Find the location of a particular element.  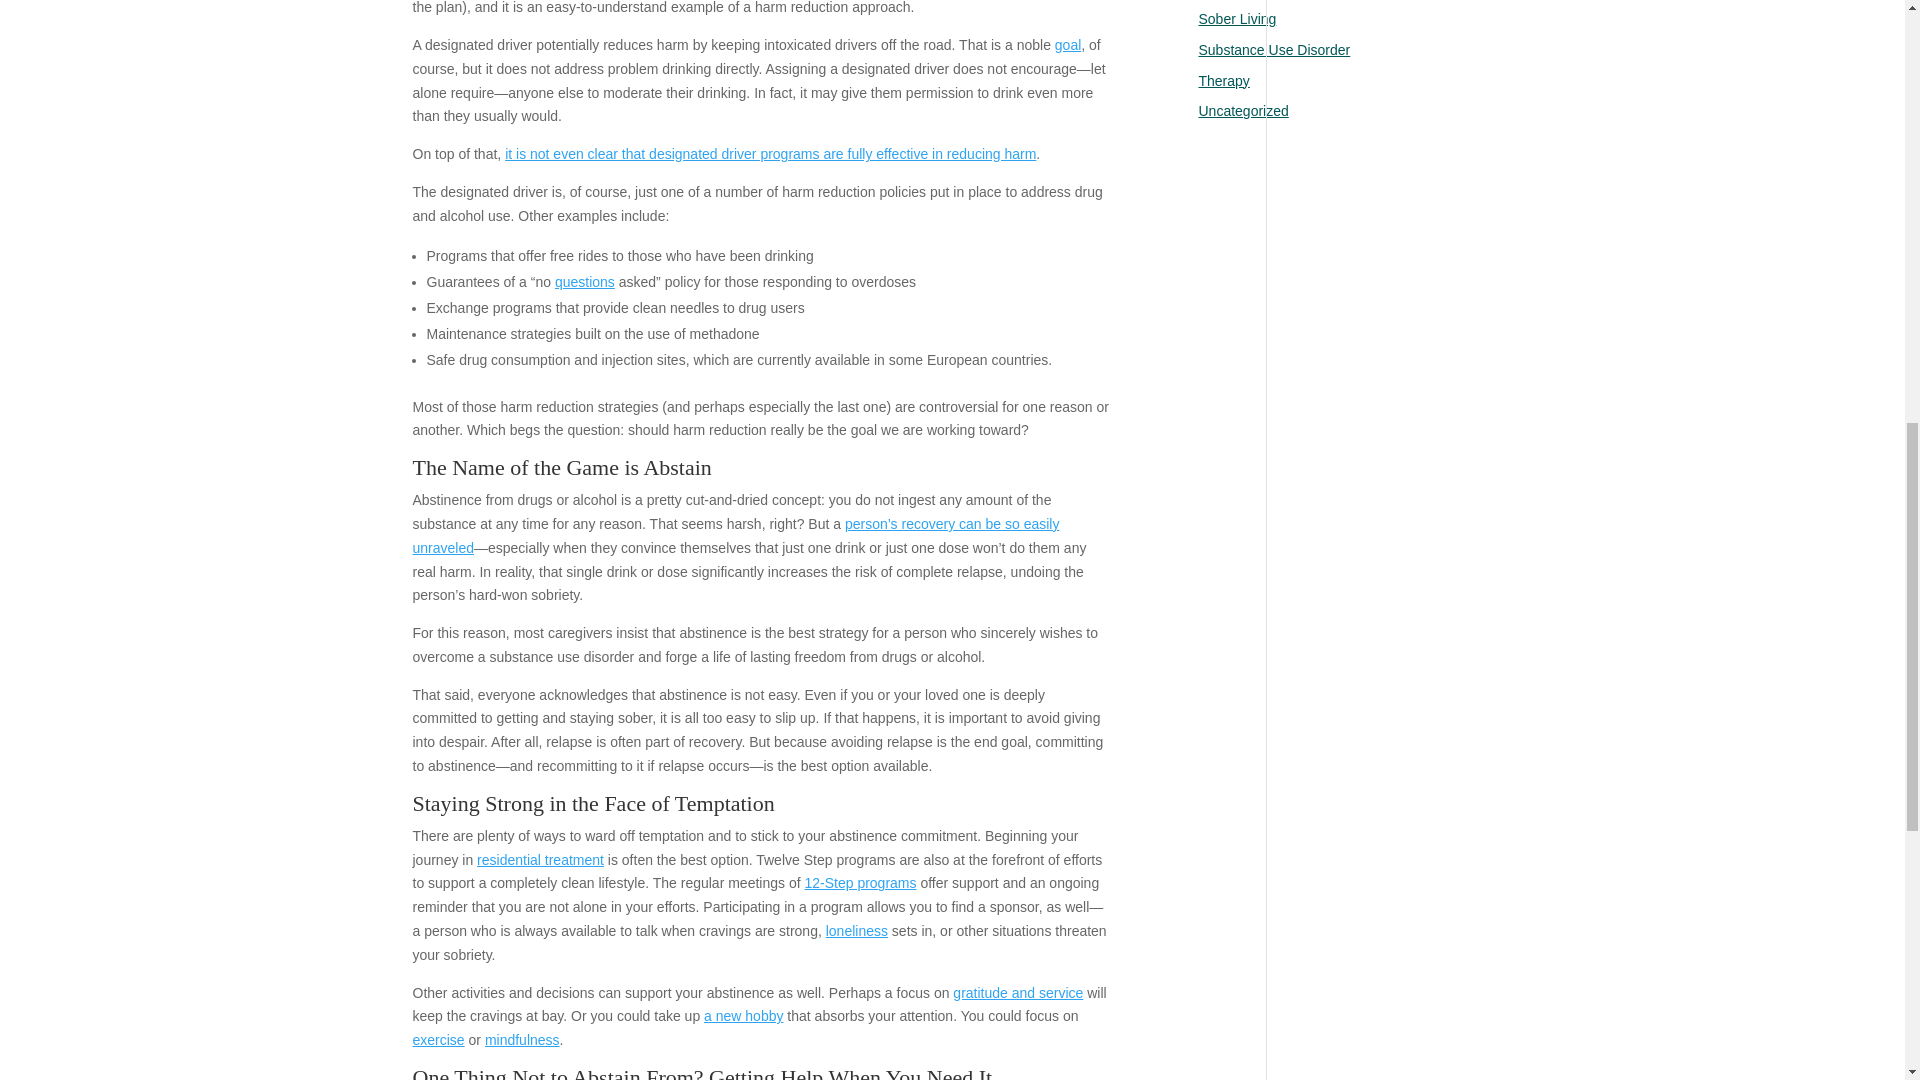

loneliness is located at coordinates (856, 930).